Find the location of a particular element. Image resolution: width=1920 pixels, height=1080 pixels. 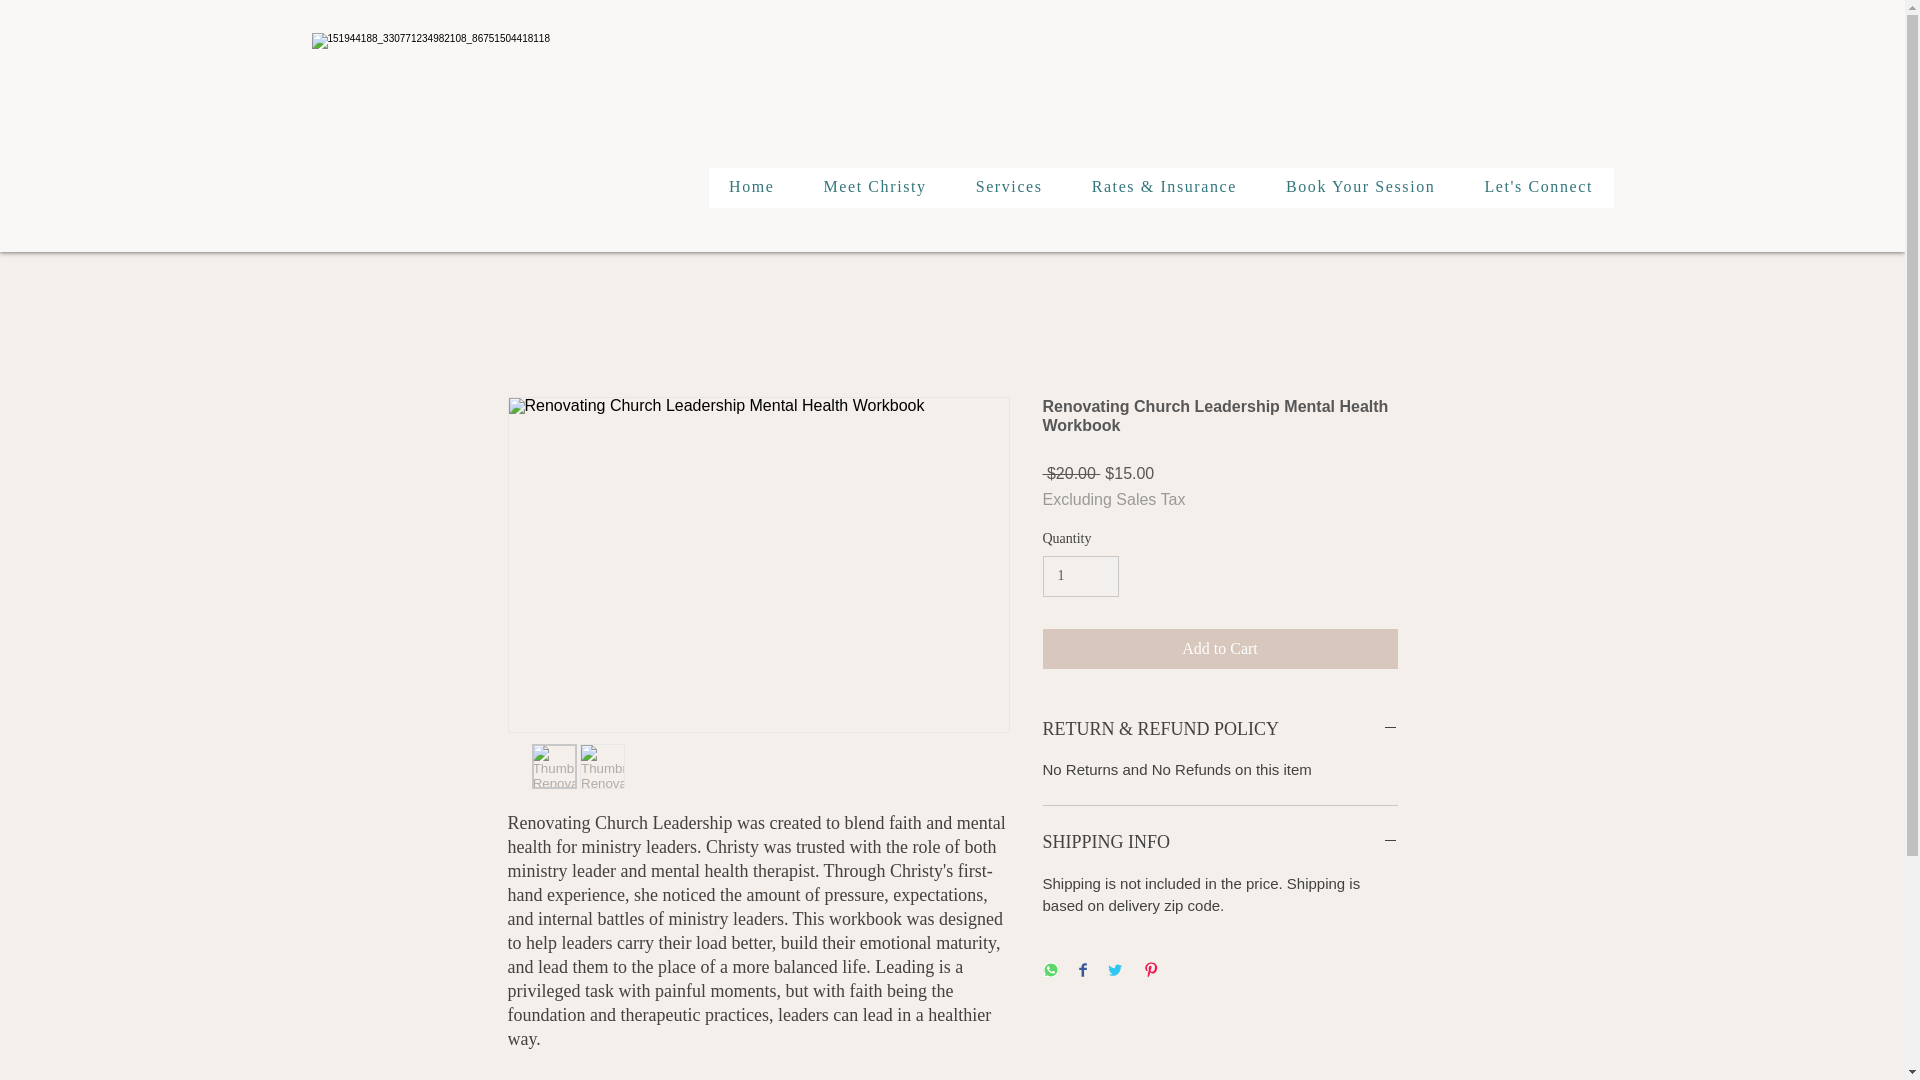

Meet Christy is located at coordinates (874, 188).